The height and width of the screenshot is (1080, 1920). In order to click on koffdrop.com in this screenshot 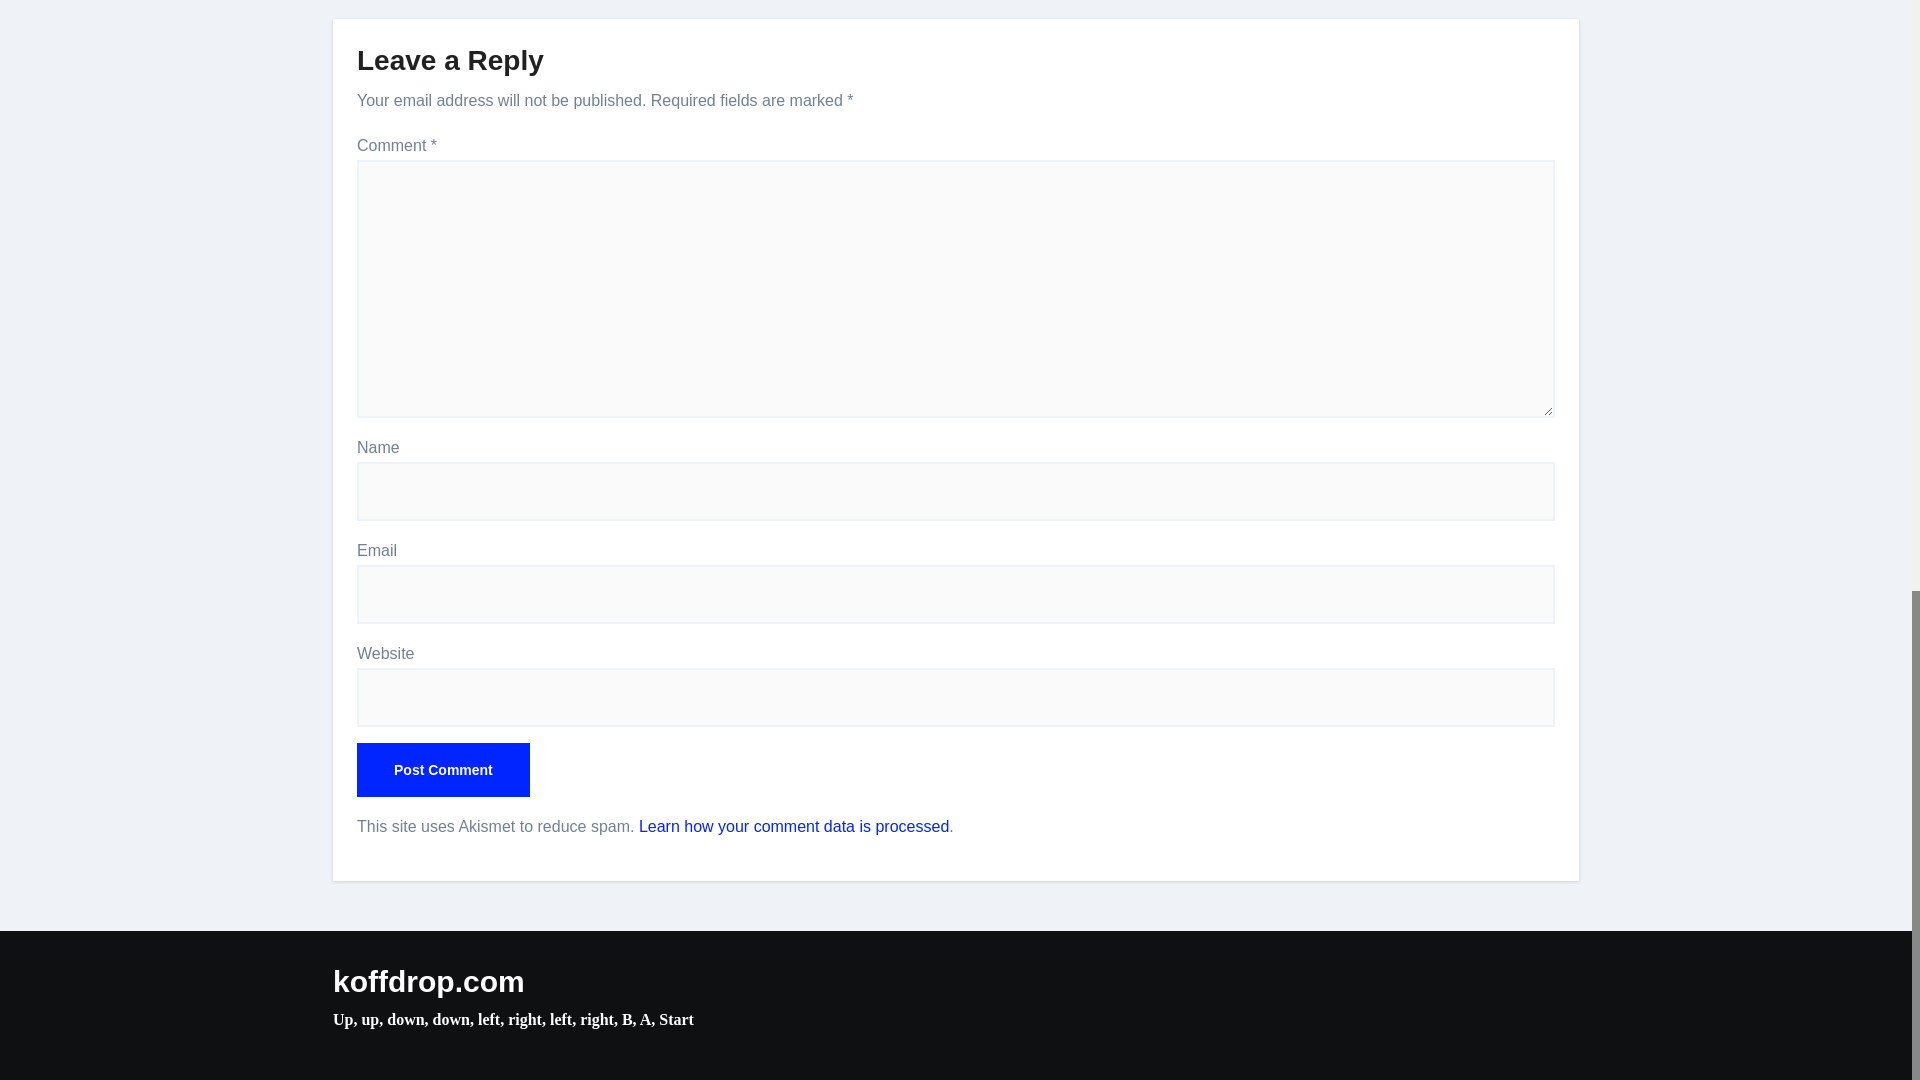, I will do `click(428, 981)`.